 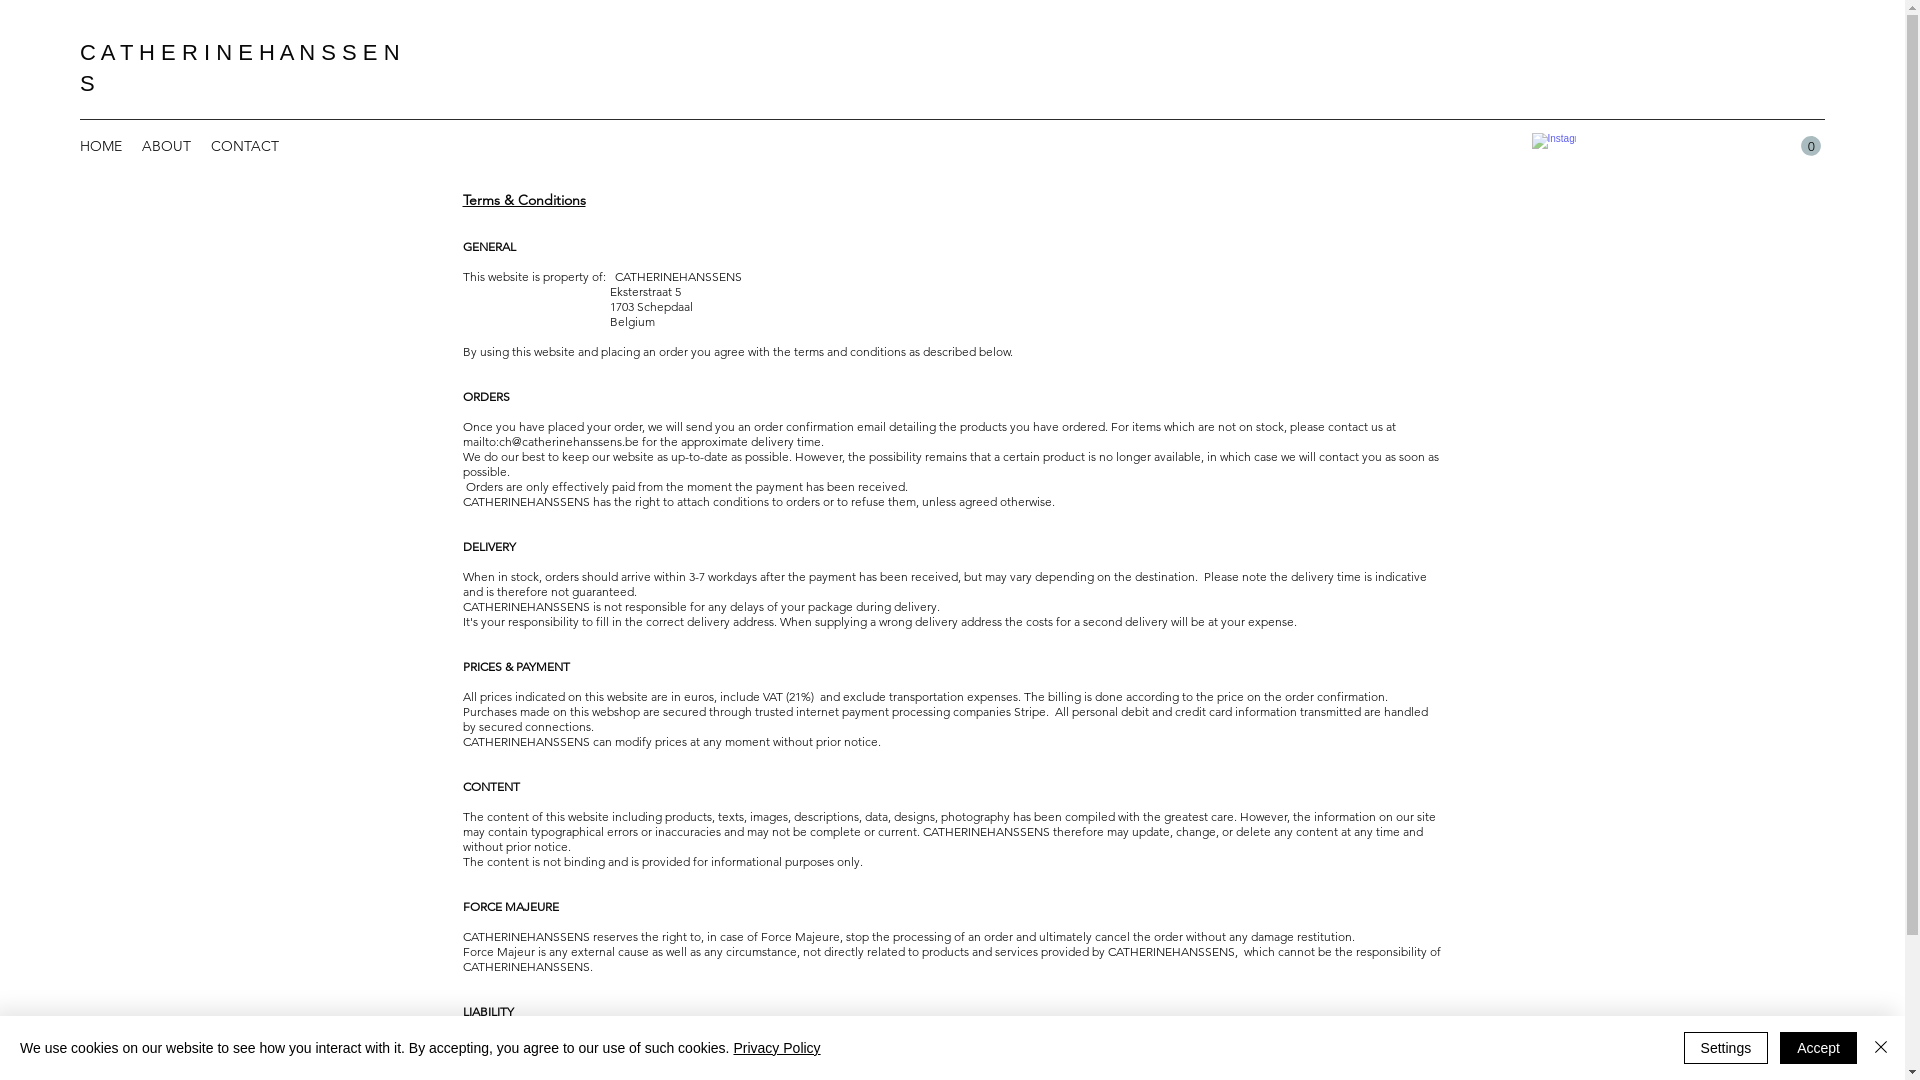 I want to click on HOME, so click(x=101, y=146).